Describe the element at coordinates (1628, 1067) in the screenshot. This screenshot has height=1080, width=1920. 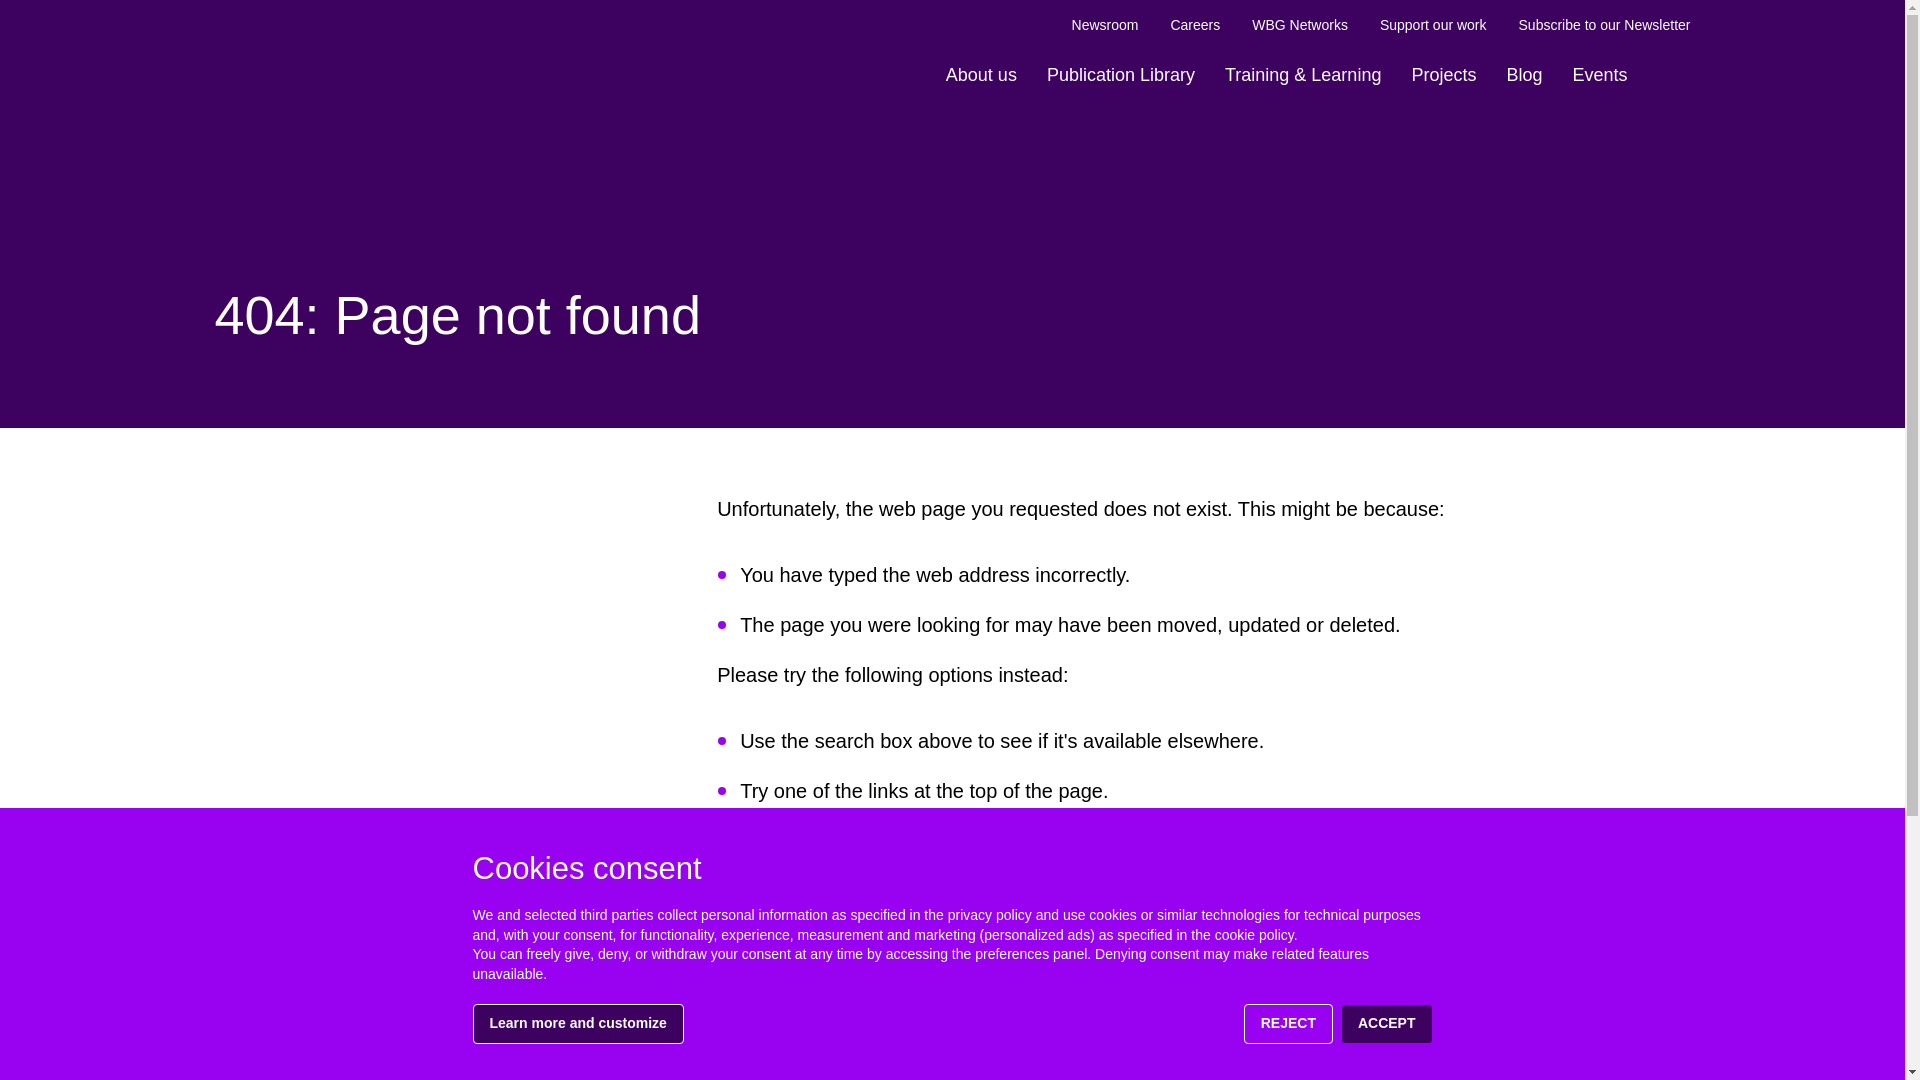
I see `SUBSCRIBE` at that location.